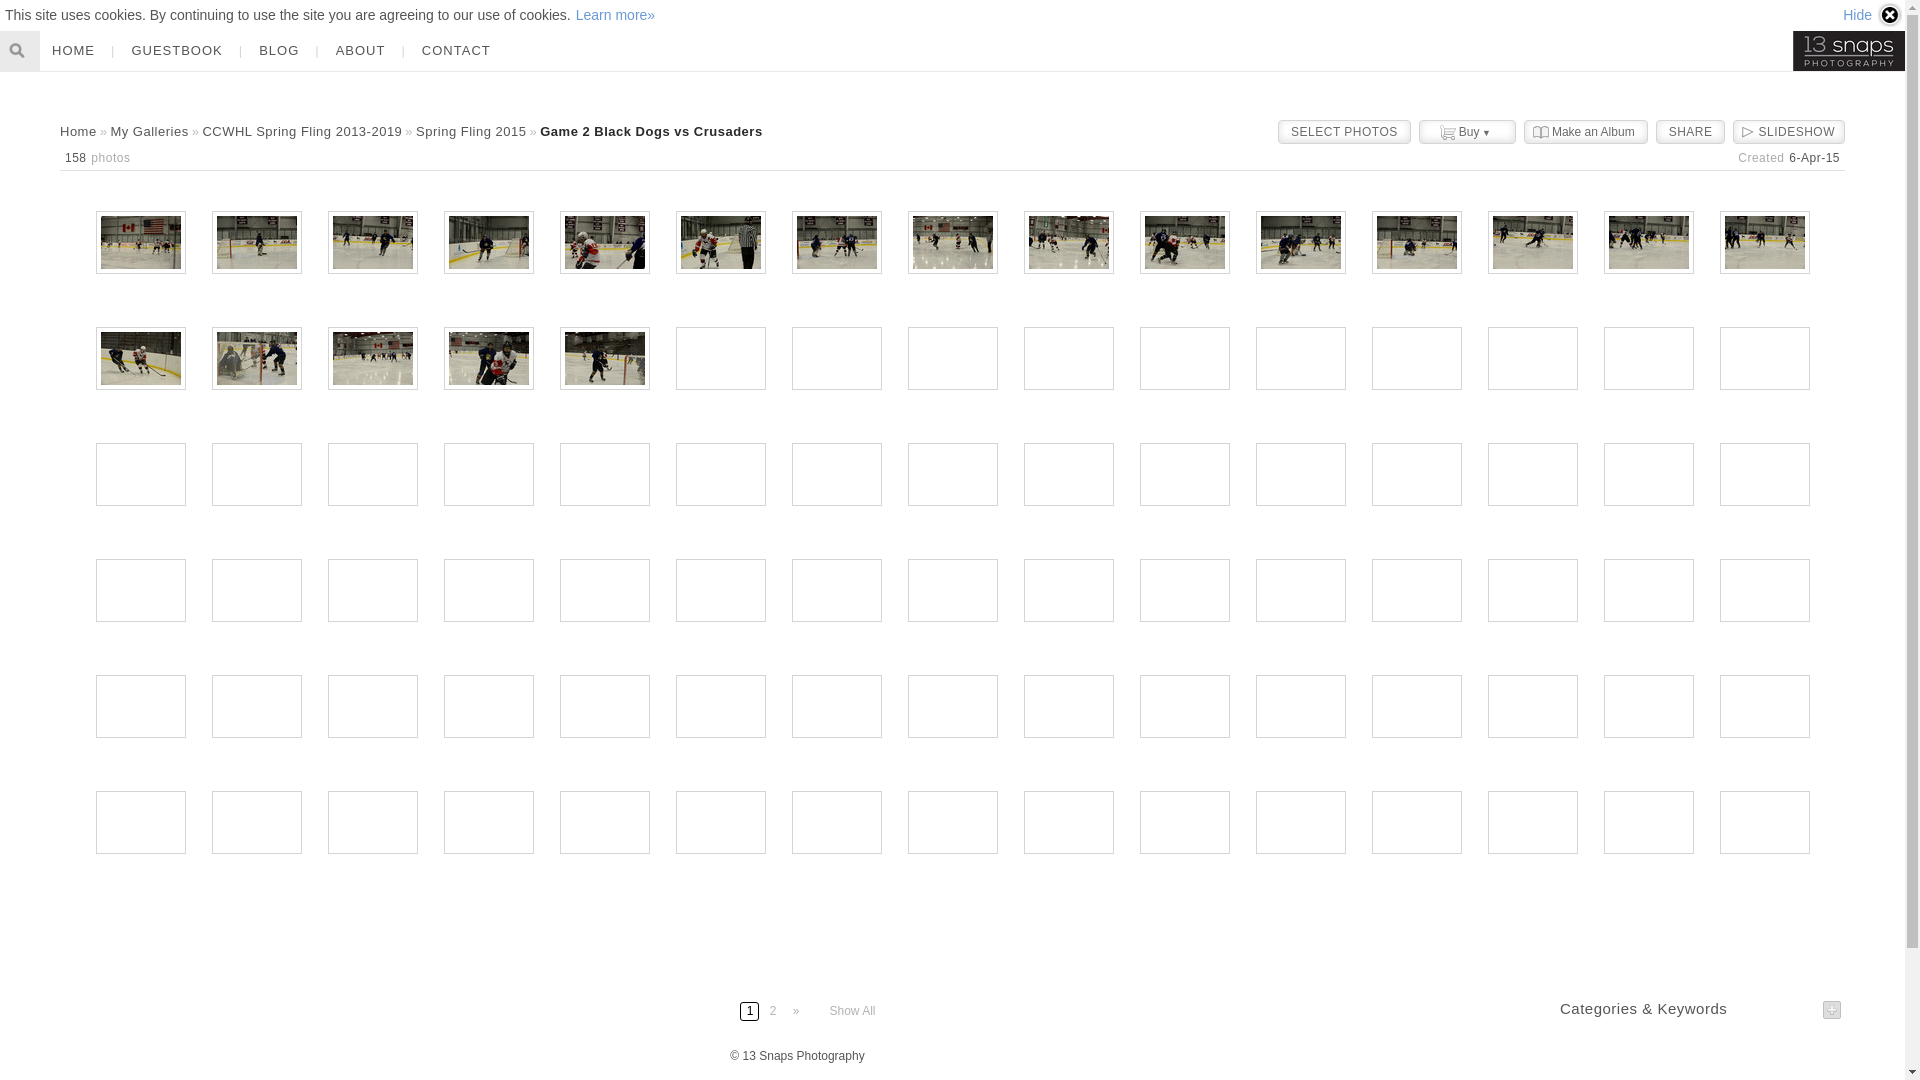 Image resolution: width=1920 pixels, height=1080 pixels. Describe the element at coordinates (772, 1012) in the screenshot. I see `2` at that location.